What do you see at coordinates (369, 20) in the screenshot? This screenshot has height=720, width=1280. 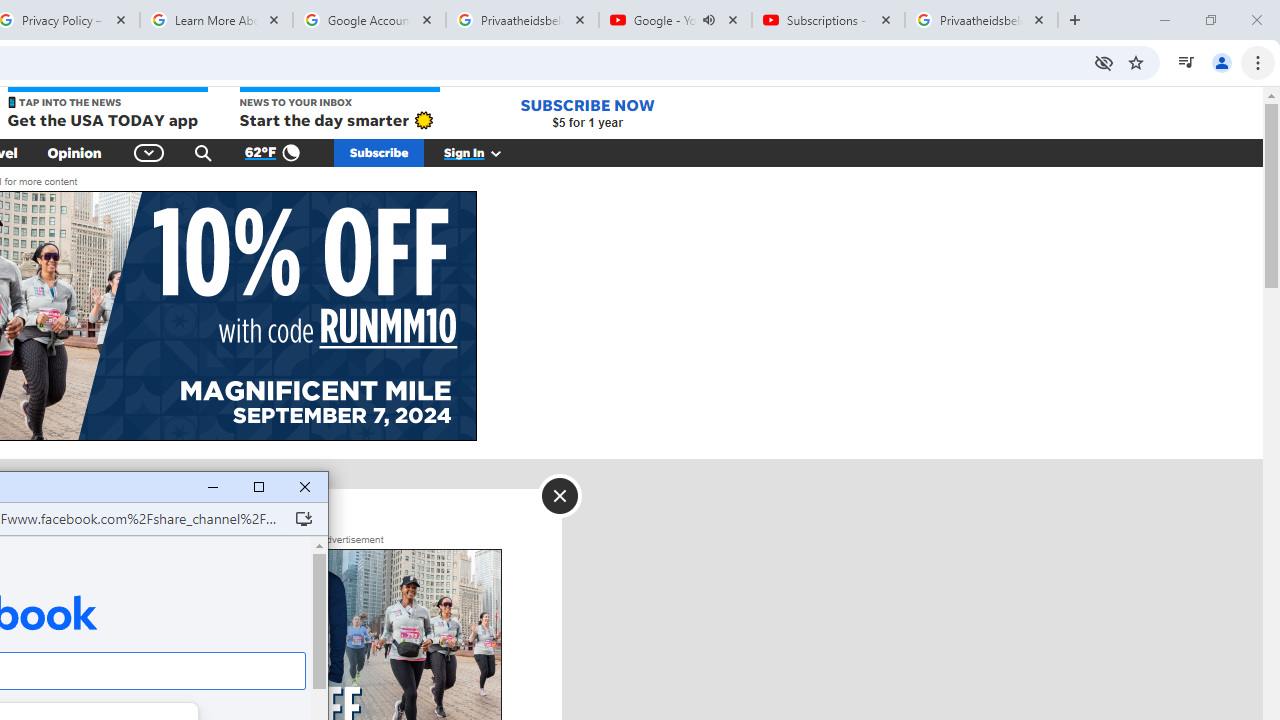 I see `Google Account` at bounding box center [369, 20].